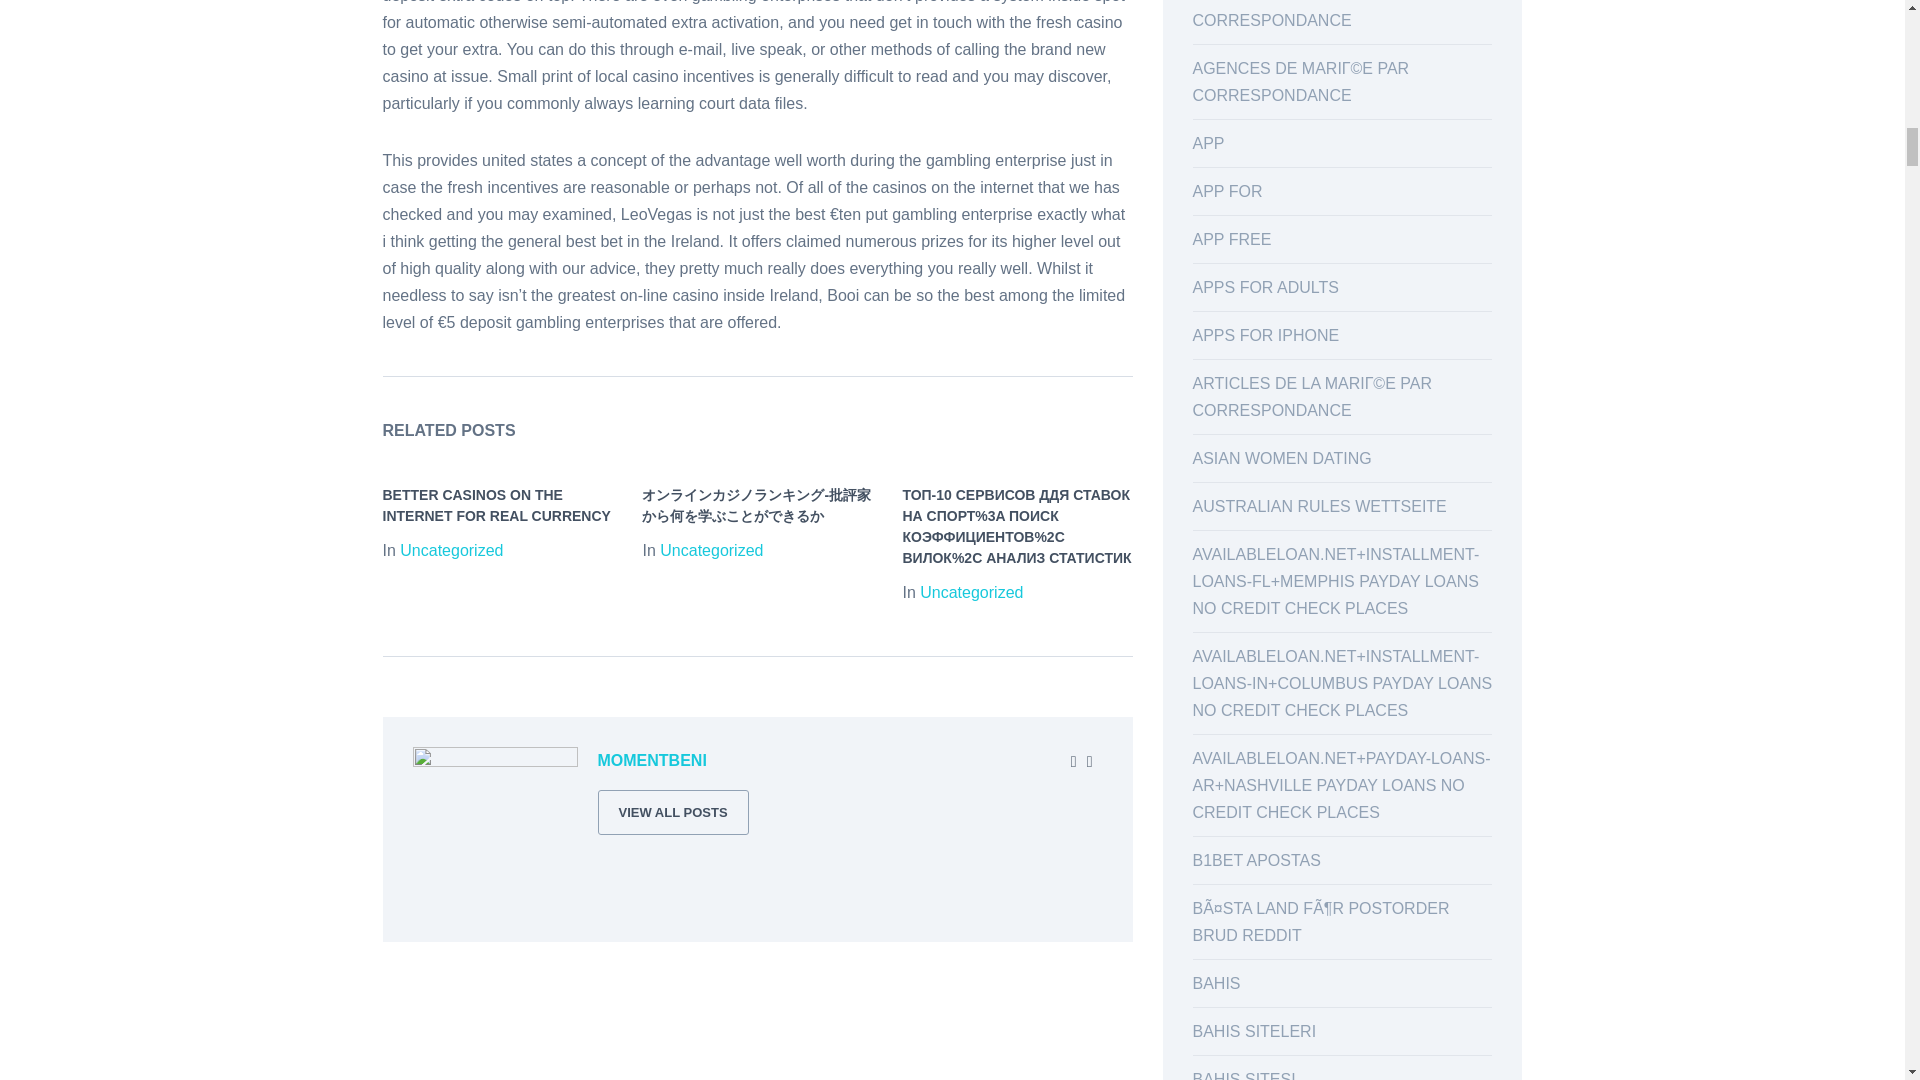 The image size is (1920, 1080). What do you see at coordinates (496, 505) in the screenshot?
I see `BETTER CASINOS ON THE INTERNET FOR REAL CURRENCY` at bounding box center [496, 505].